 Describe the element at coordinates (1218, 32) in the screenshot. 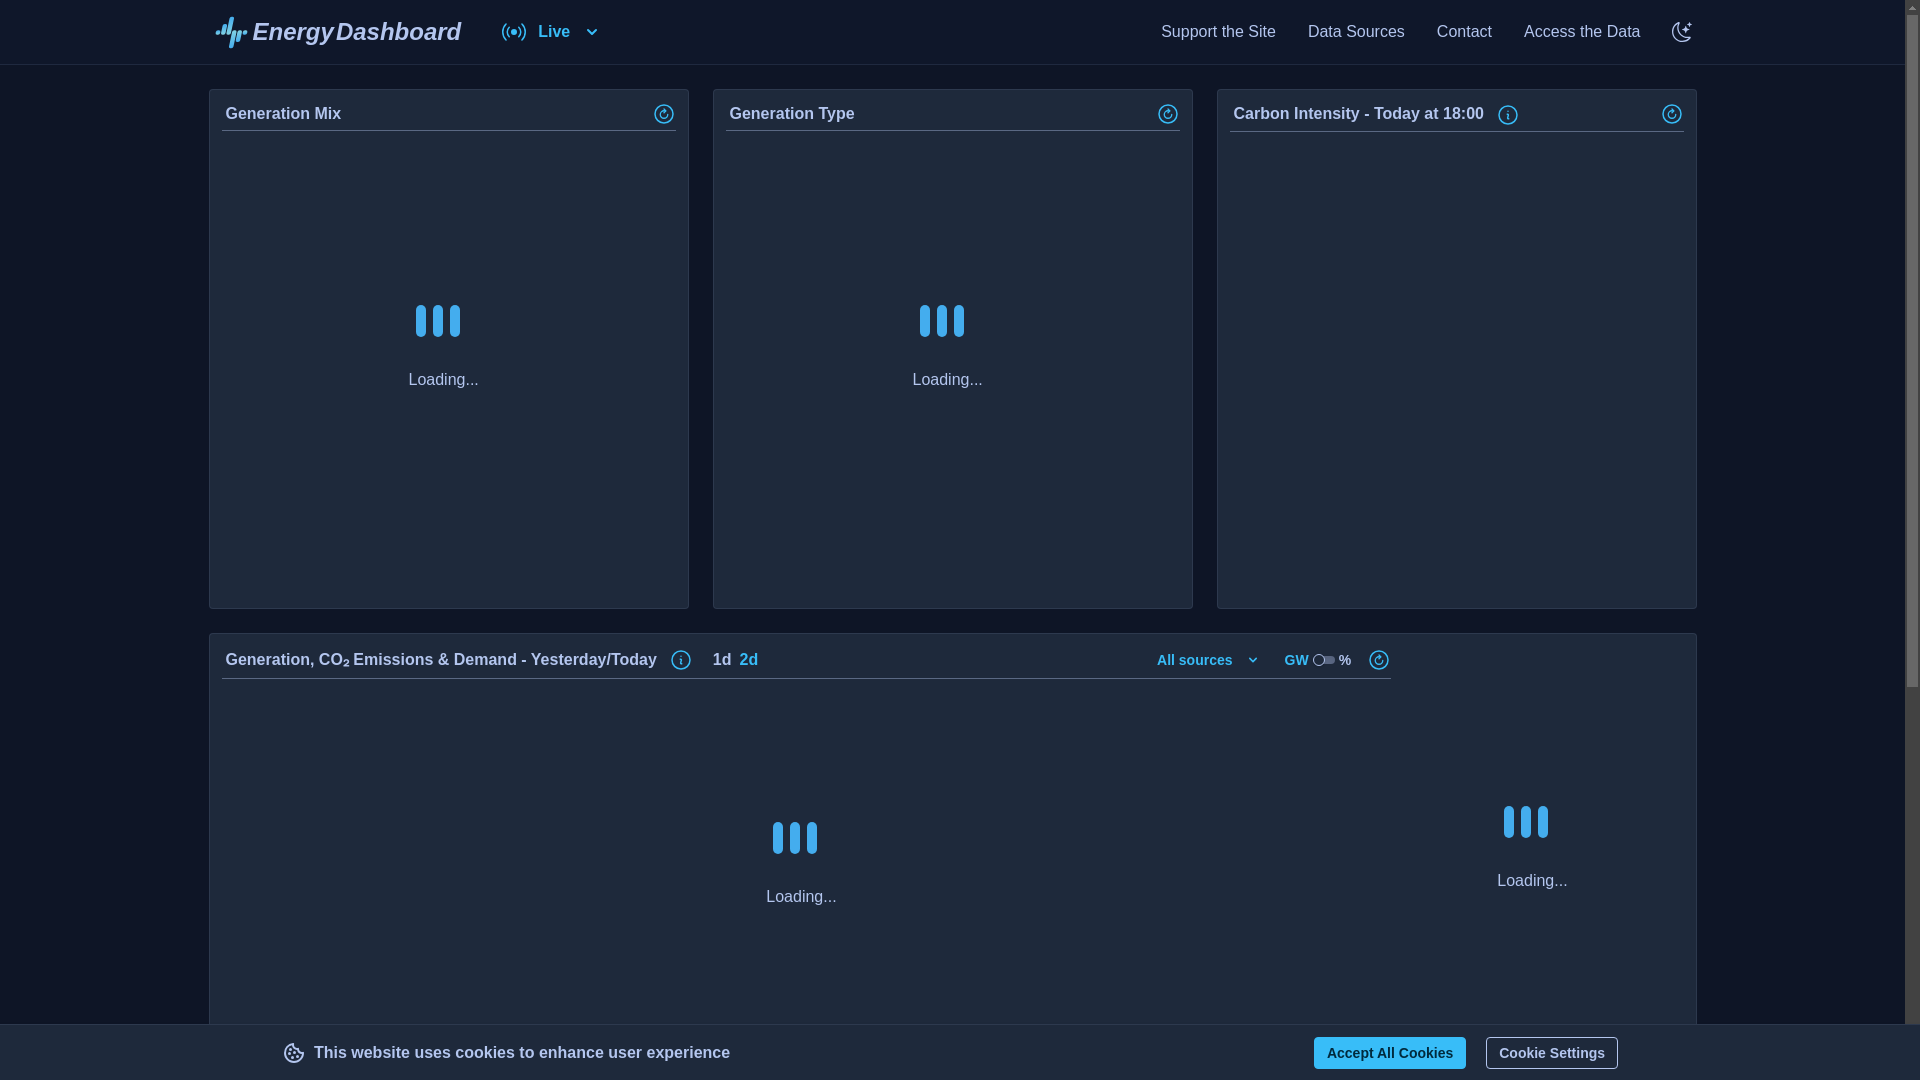

I see `Support the Site` at that location.